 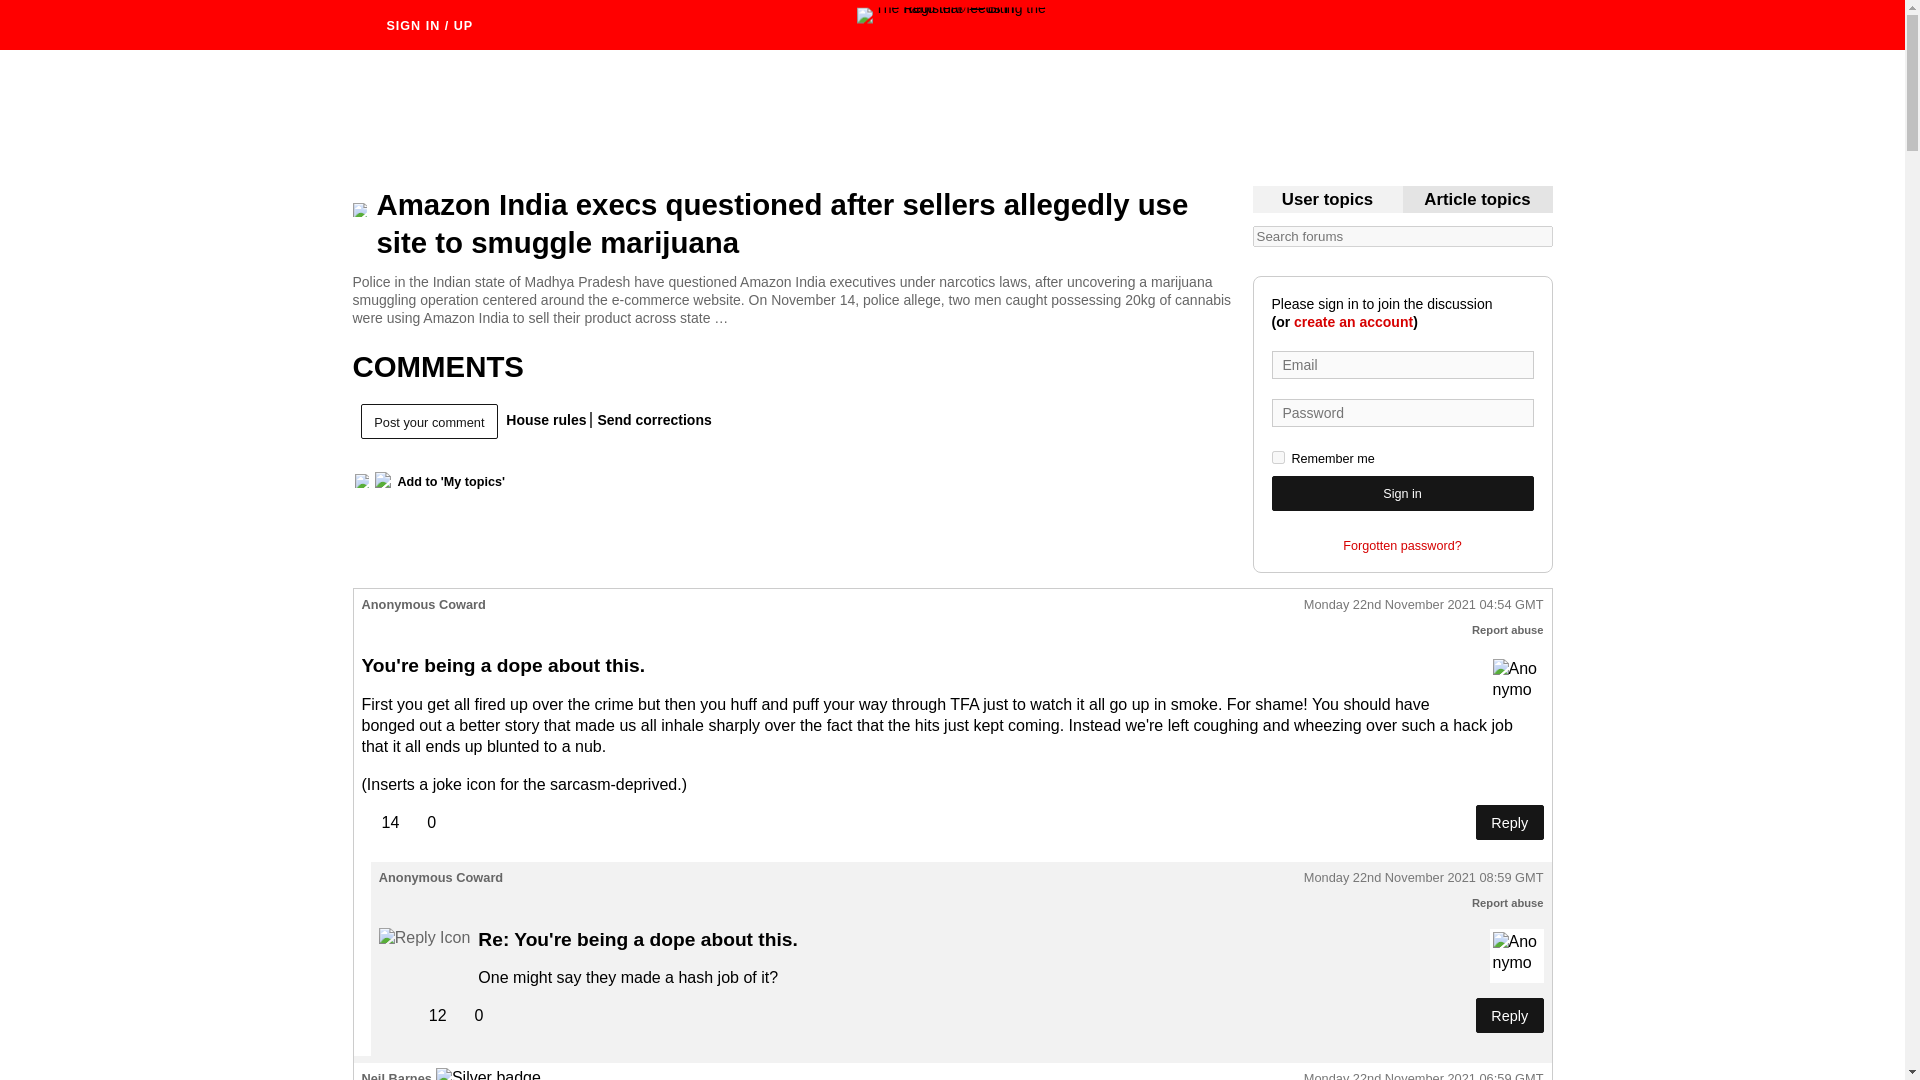 I want to click on yes, so click(x=1278, y=458).